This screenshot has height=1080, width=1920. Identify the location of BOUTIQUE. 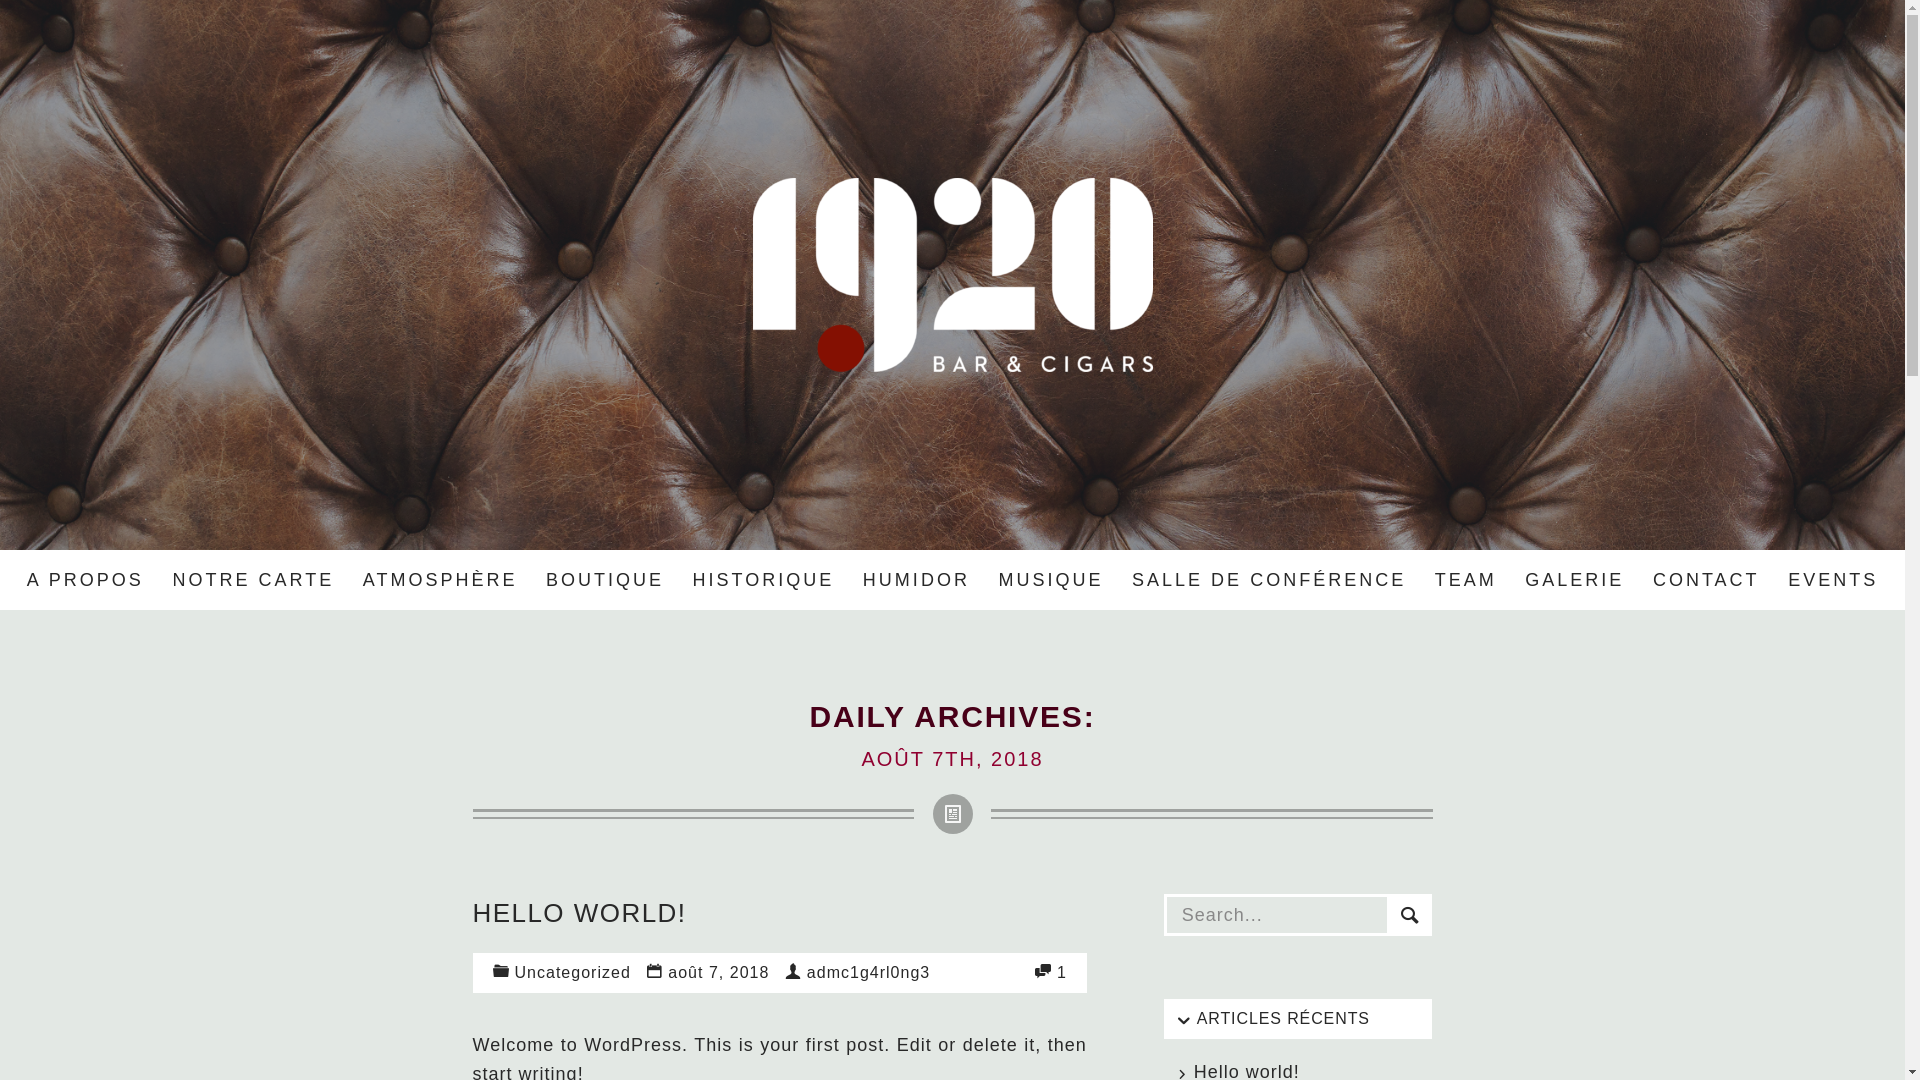
(606, 580).